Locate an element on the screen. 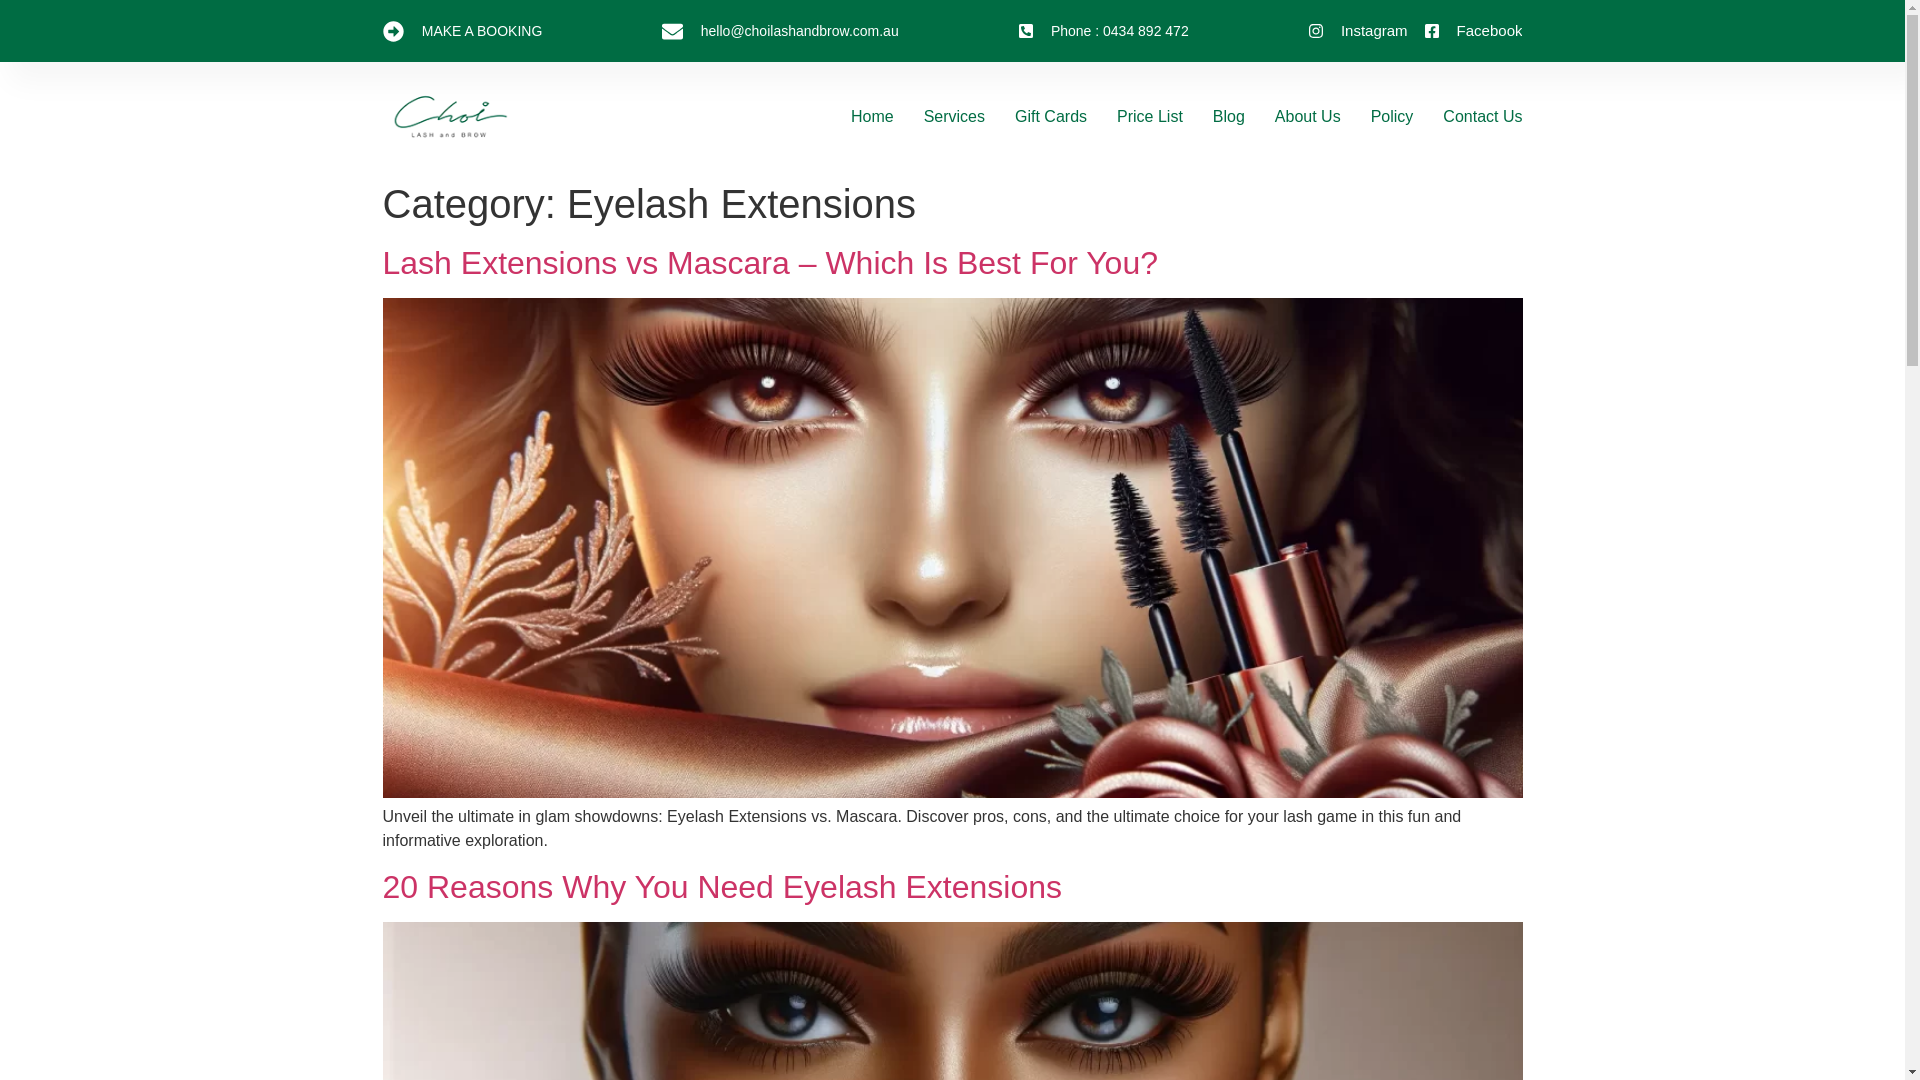 This screenshot has height=1080, width=1920. Price List is located at coordinates (1150, 116).